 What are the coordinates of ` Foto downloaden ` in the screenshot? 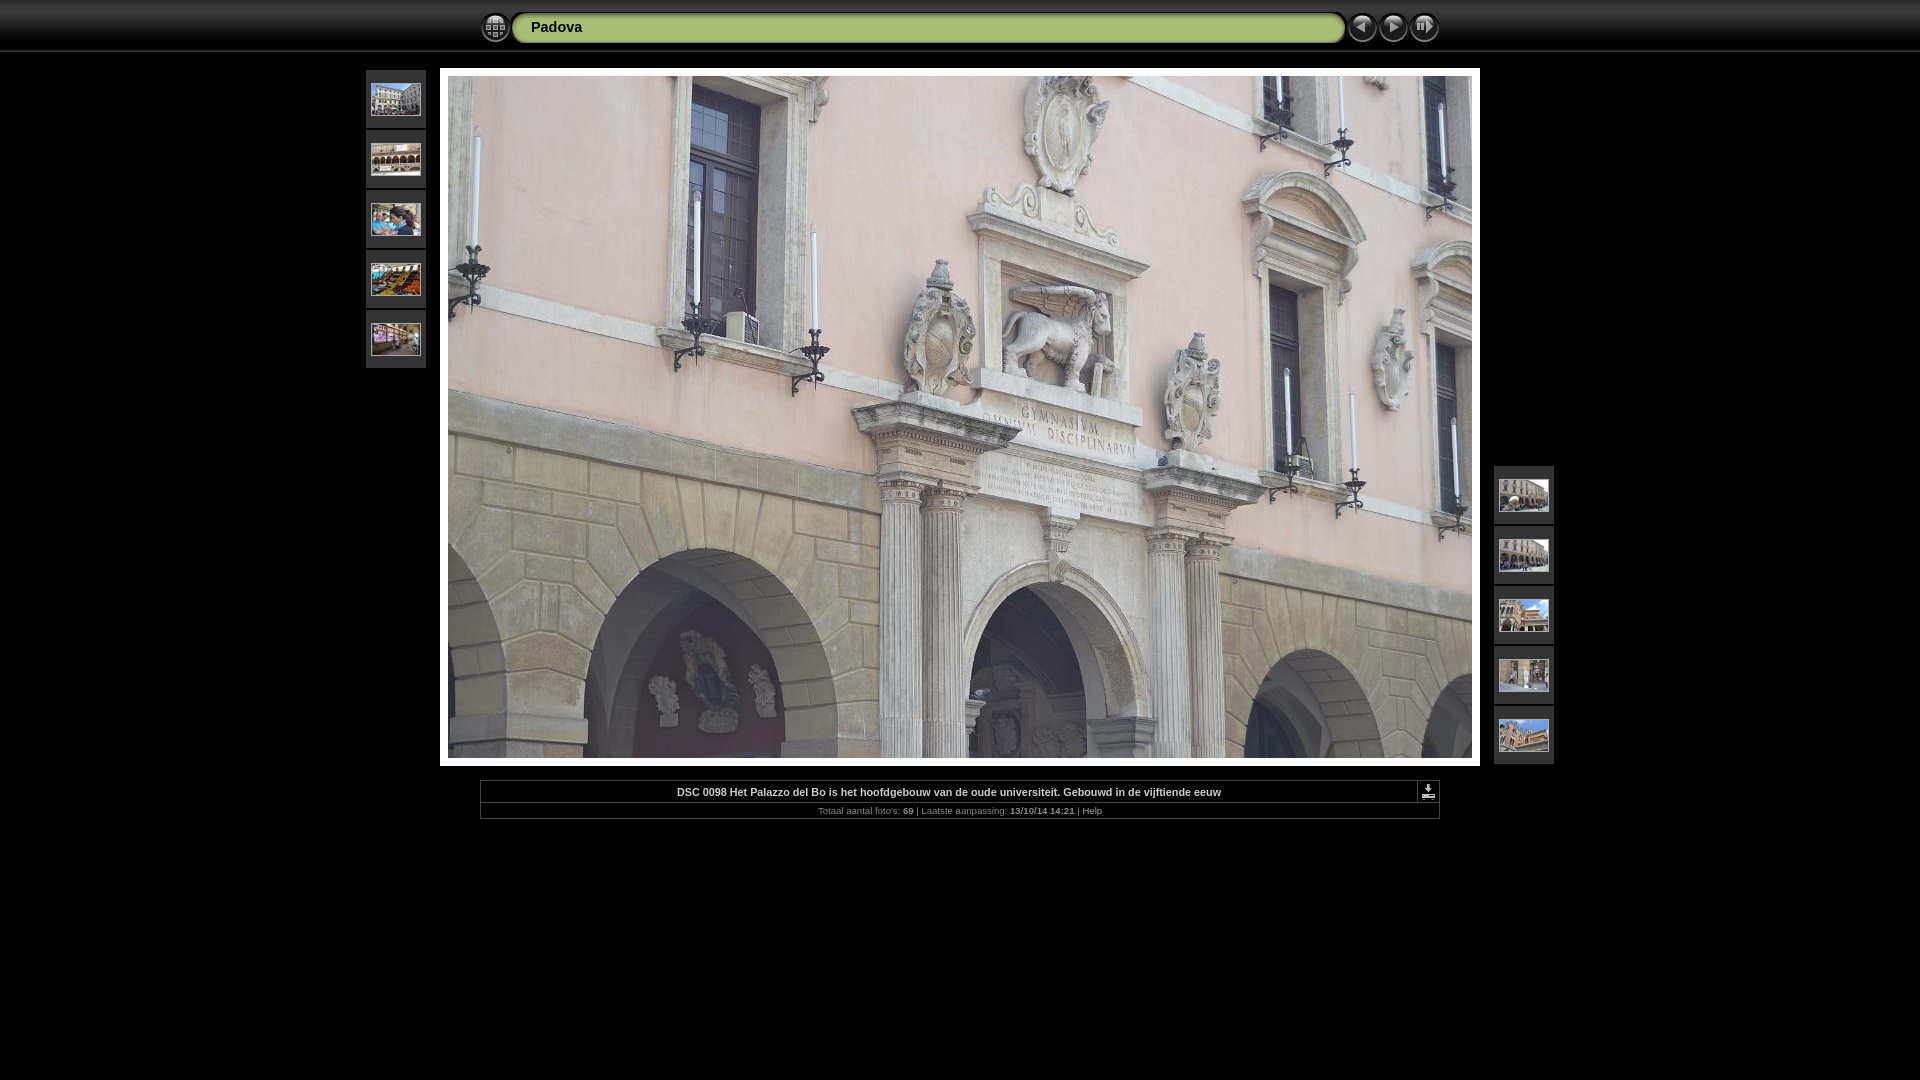 It's located at (1428, 792).